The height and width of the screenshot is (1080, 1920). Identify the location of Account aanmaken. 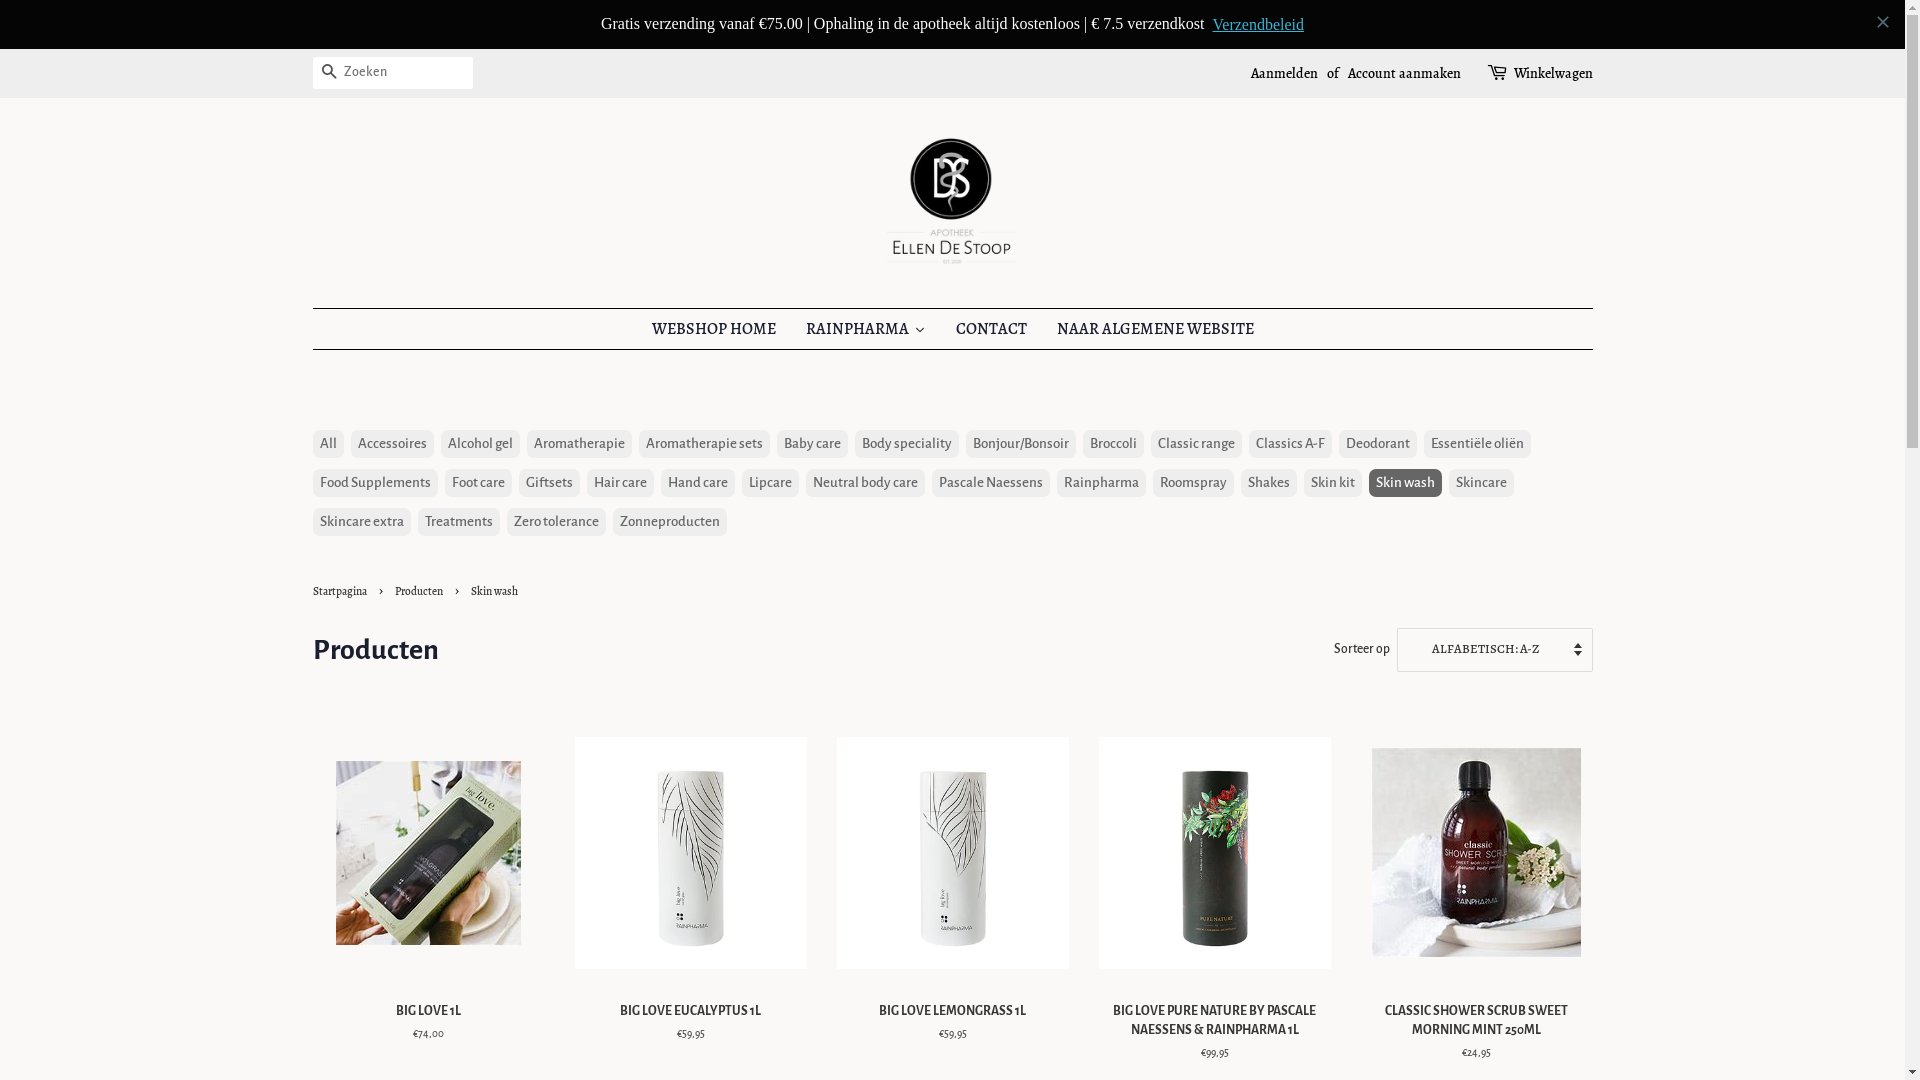
(1404, 24).